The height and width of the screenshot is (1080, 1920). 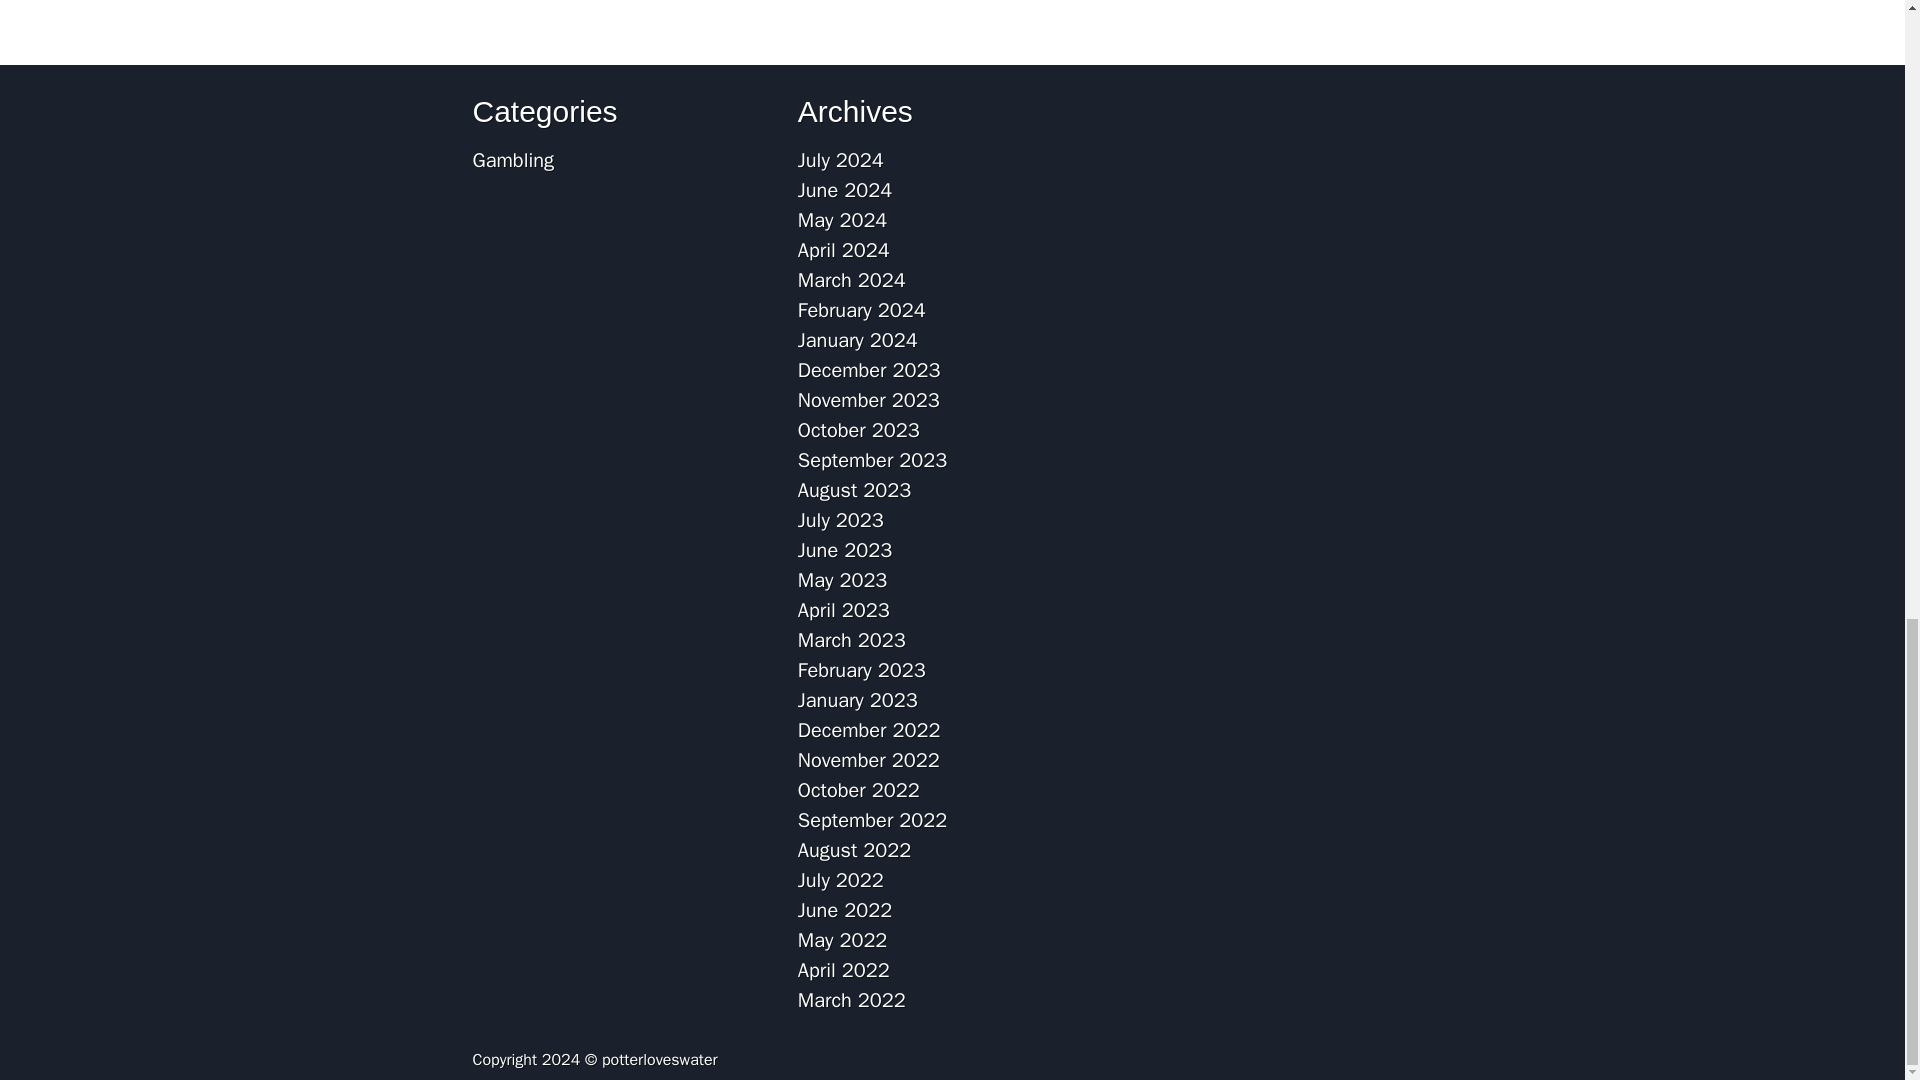 What do you see at coordinates (844, 610) in the screenshot?
I see `April 2023` at bounding box center [844, 610].